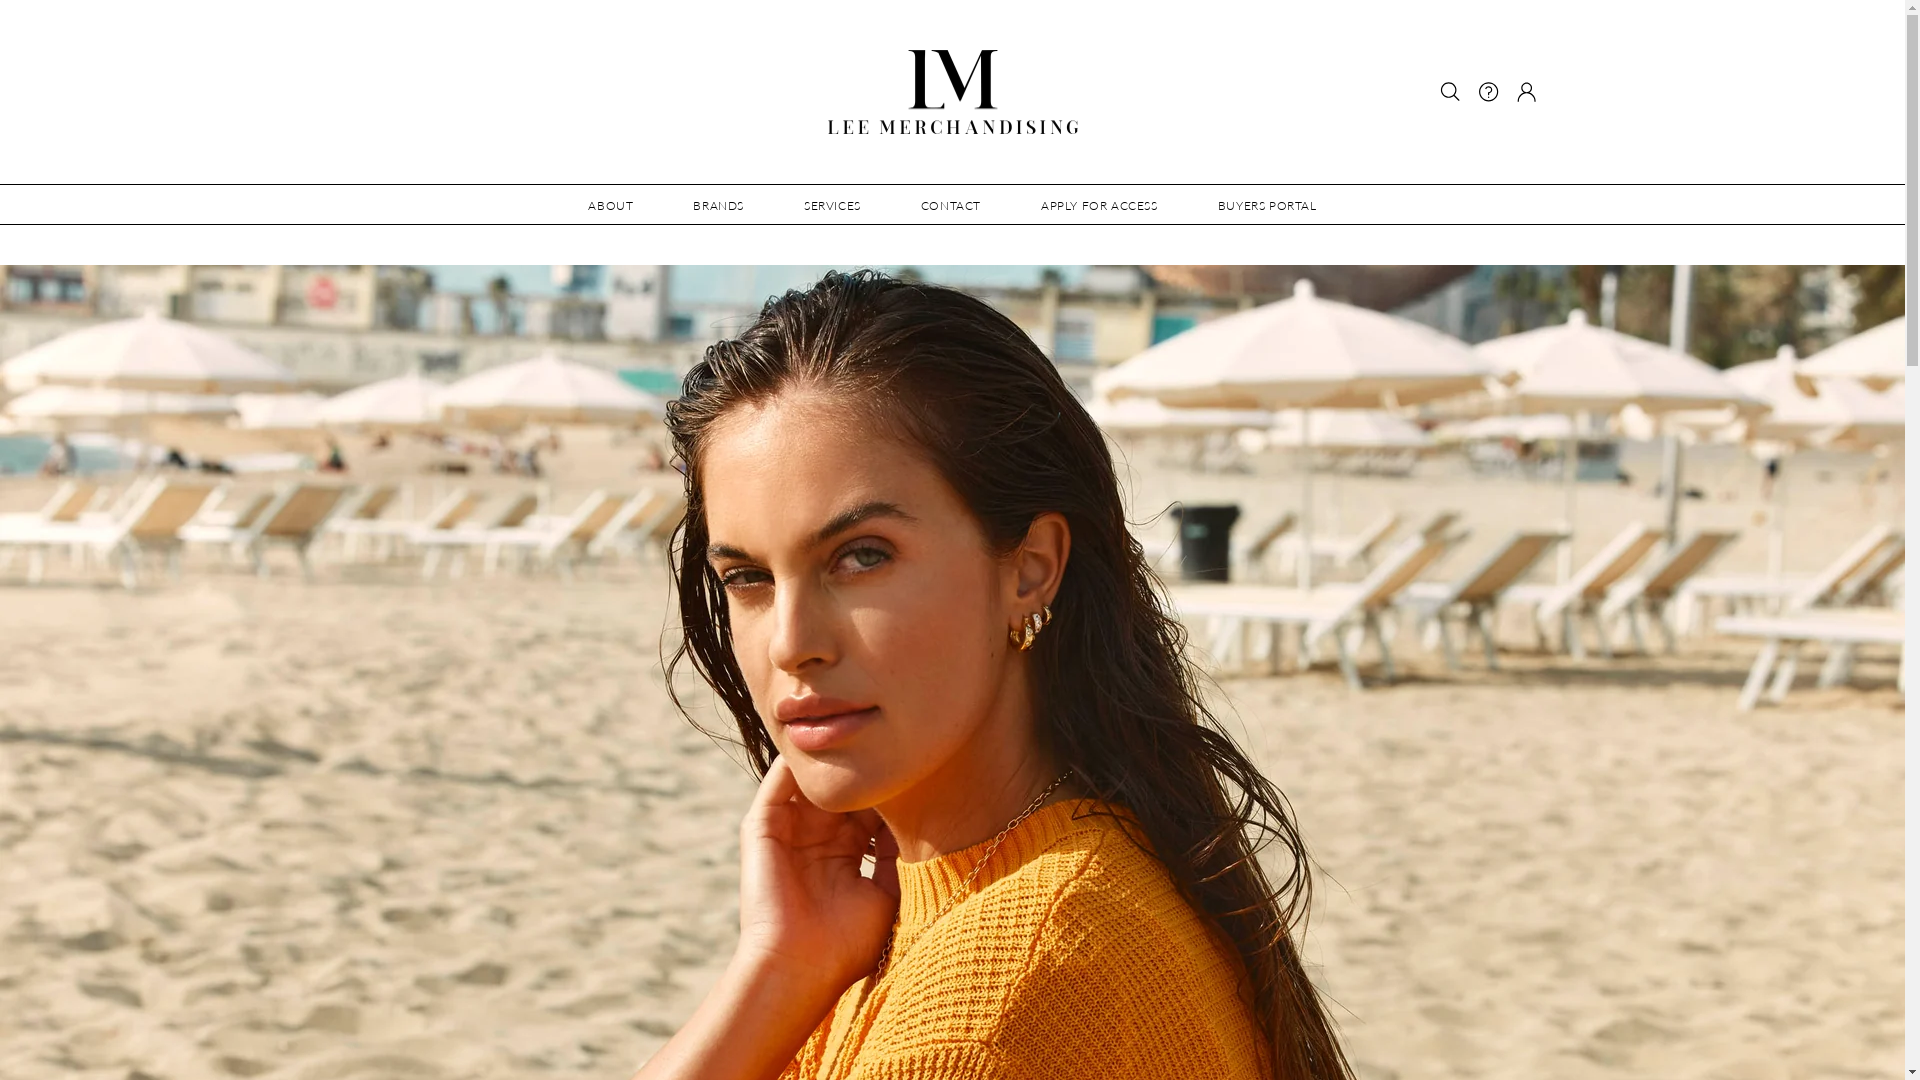 This screenshot has height=1080, width=1920. What do you see at coordinates (718, 205) in the screenshot?
I see `BRANDS` at bounding box center [718, 205].